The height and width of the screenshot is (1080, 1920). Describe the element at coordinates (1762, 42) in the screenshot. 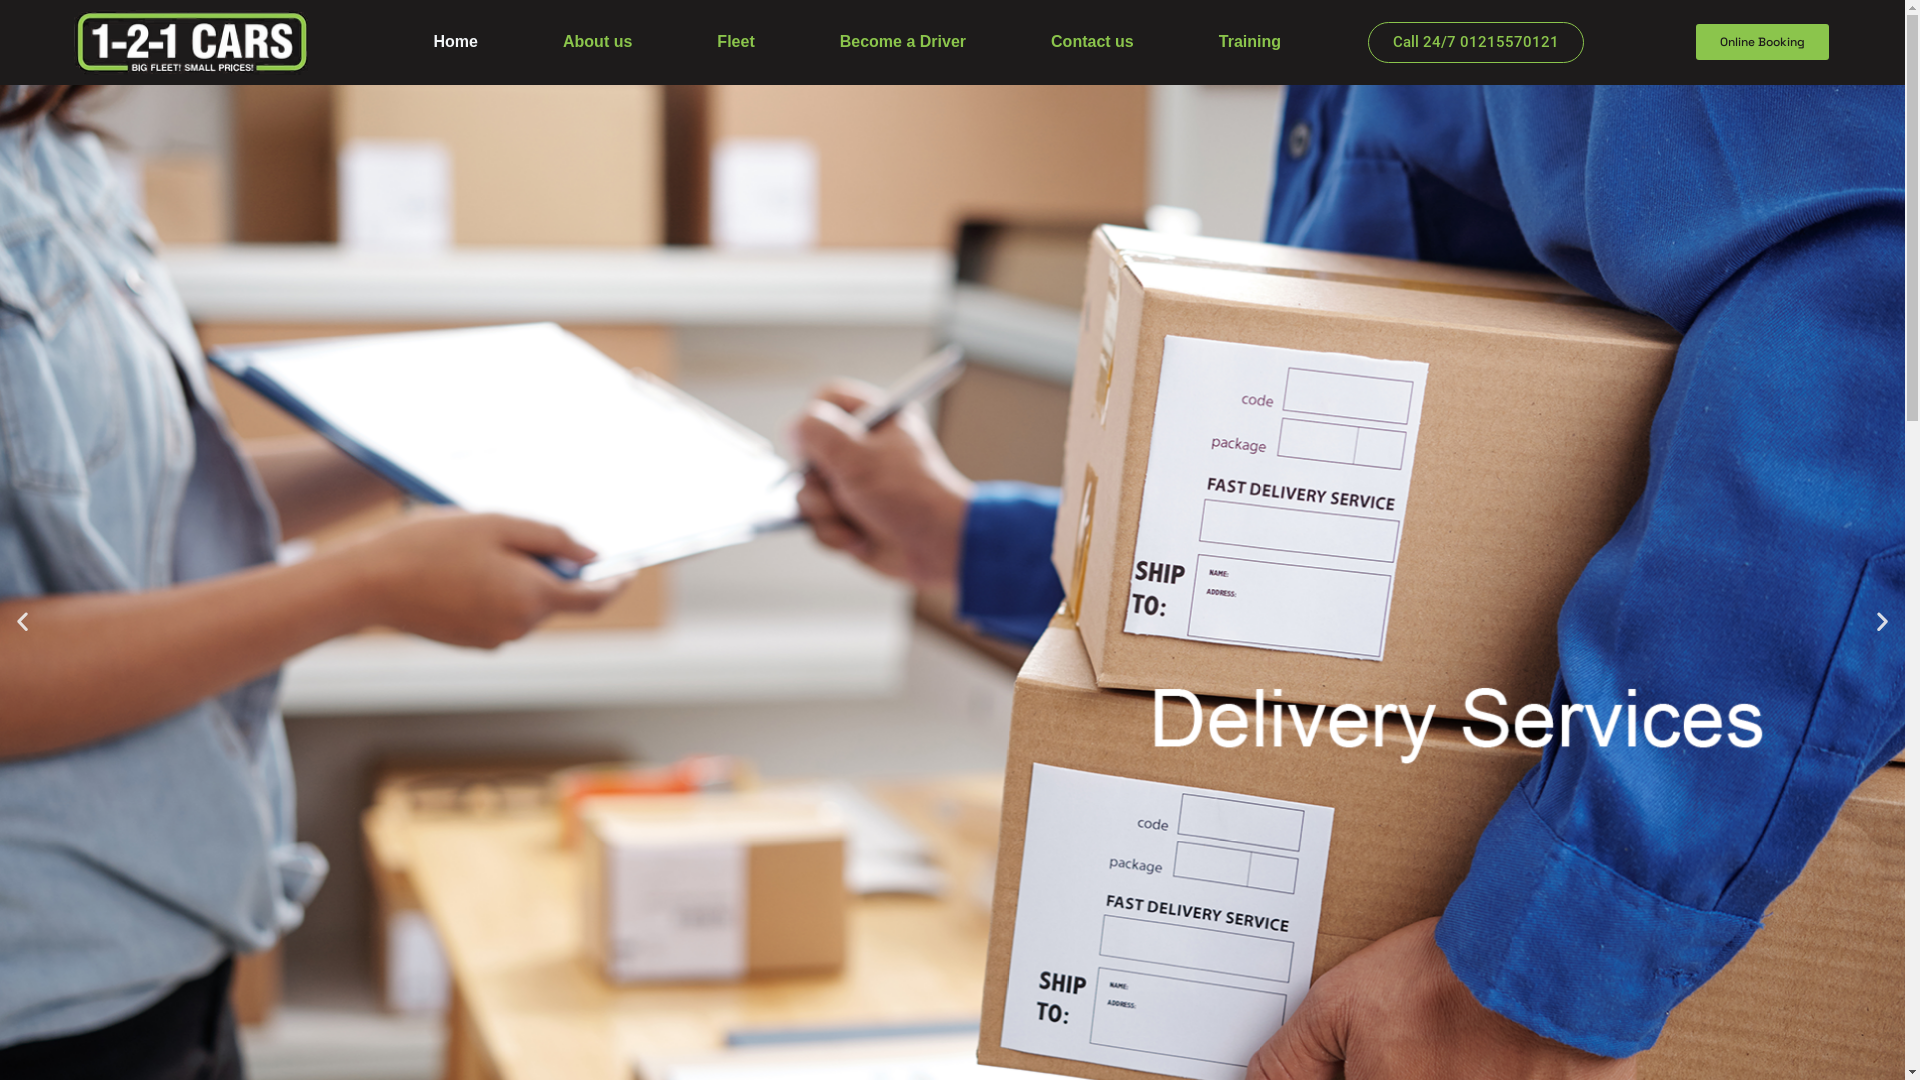

I see `Online Booking` at that location.